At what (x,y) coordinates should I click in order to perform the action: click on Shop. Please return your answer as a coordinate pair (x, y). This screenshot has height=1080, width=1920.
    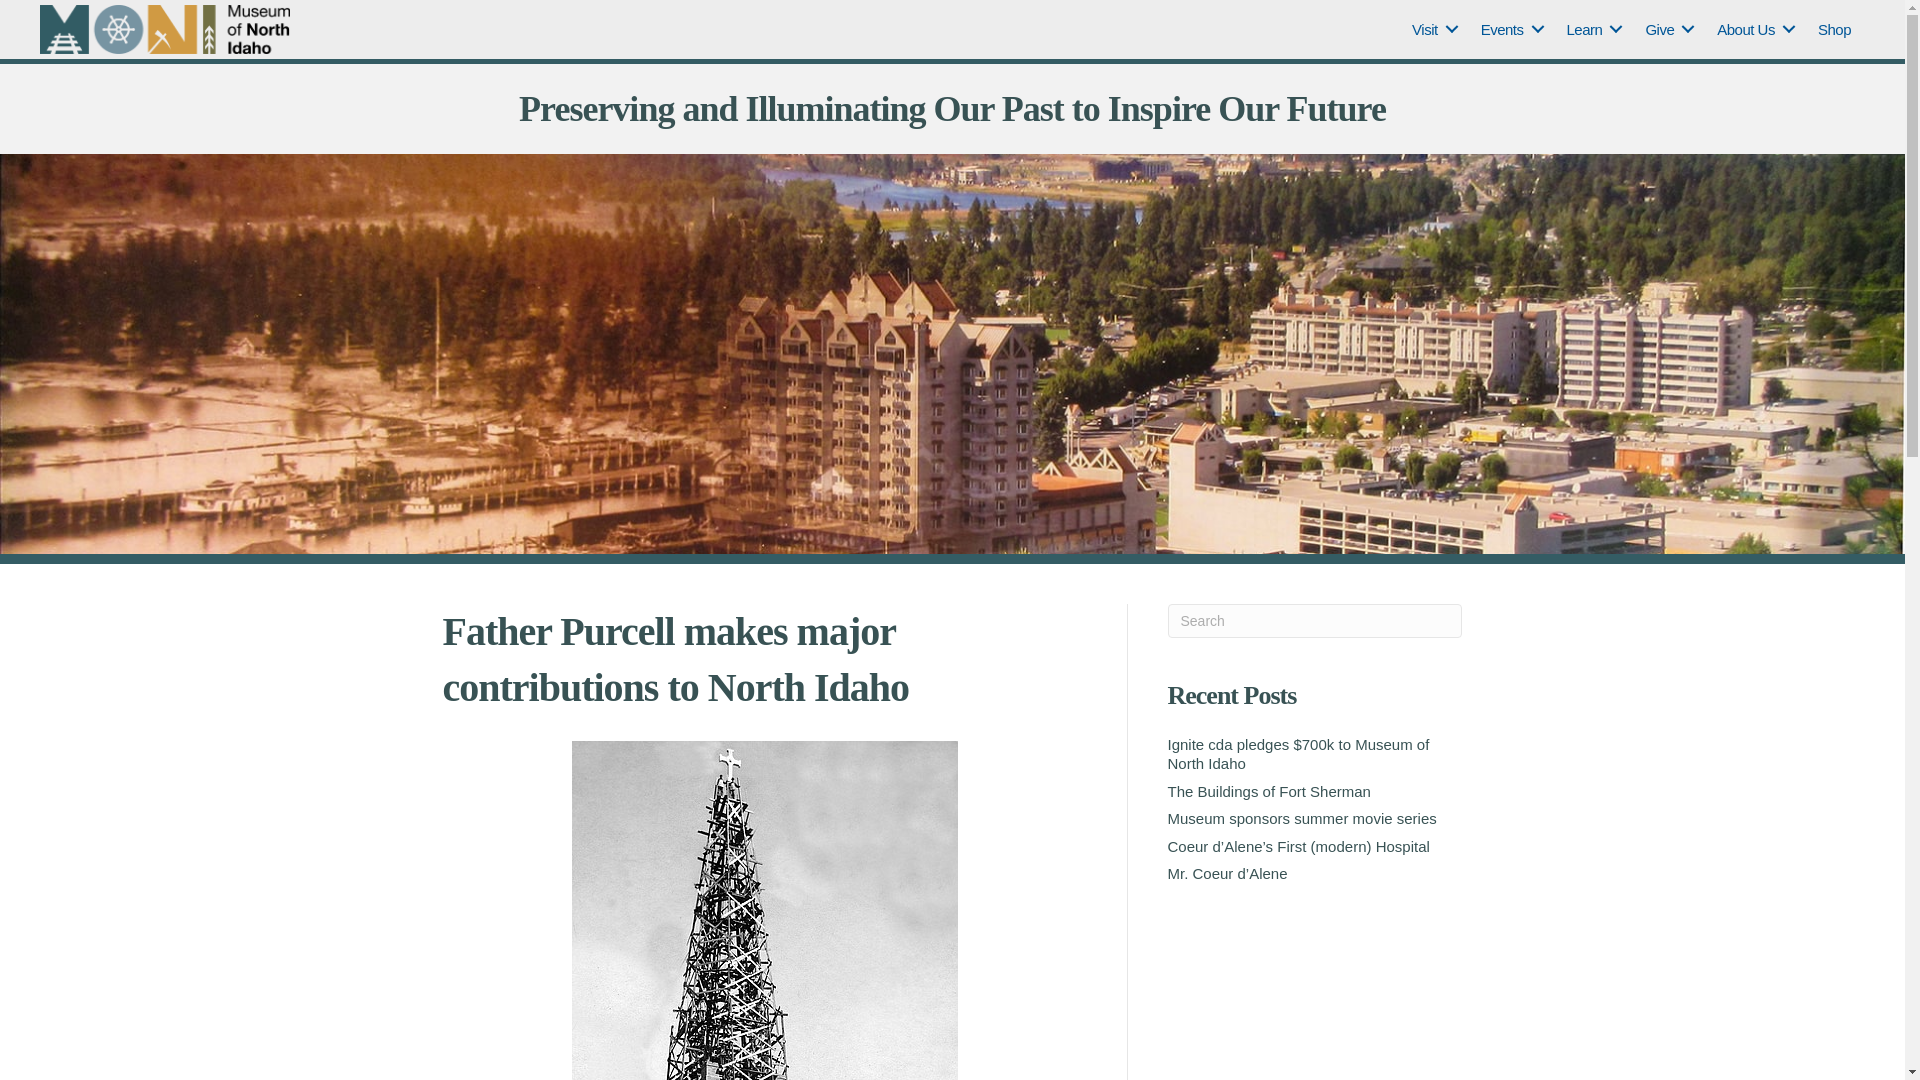
    Looking at the image, I should click on (1834, 30).